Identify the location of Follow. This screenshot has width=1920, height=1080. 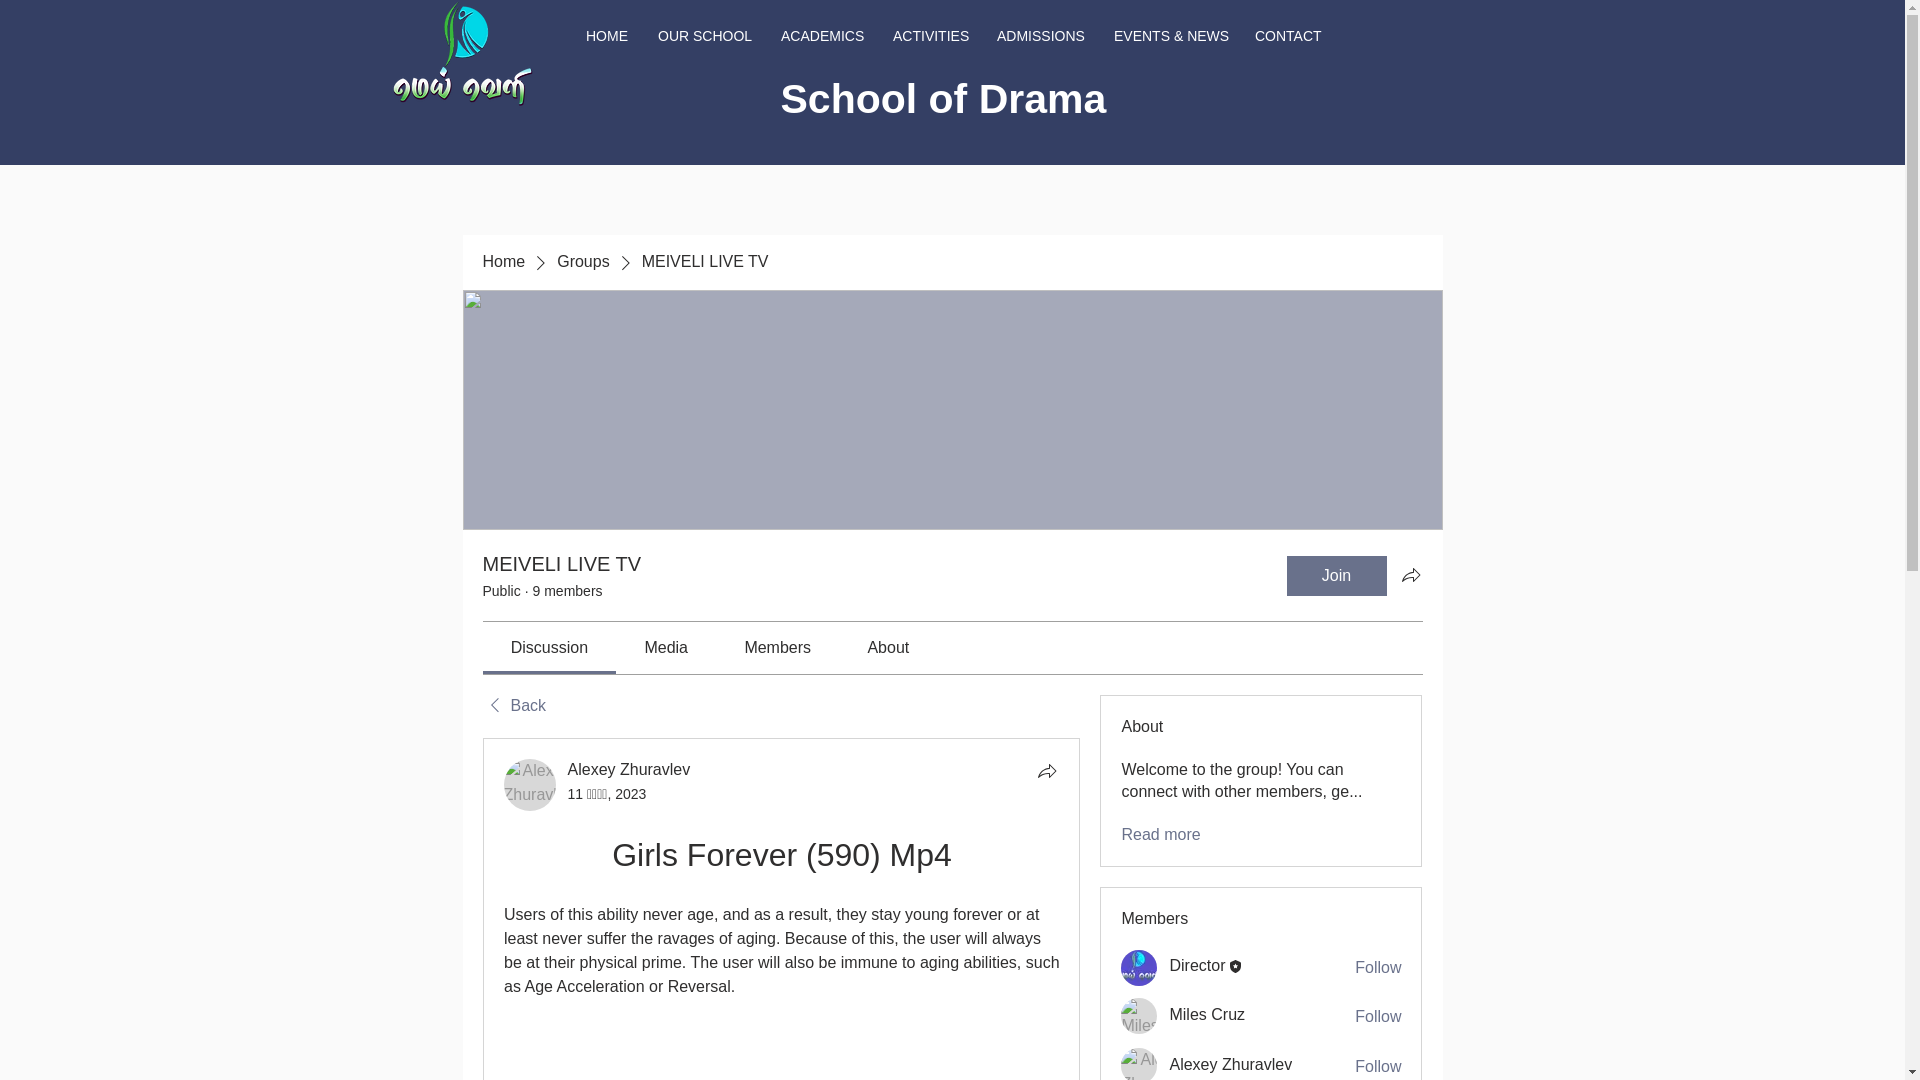
(1378, 1066).